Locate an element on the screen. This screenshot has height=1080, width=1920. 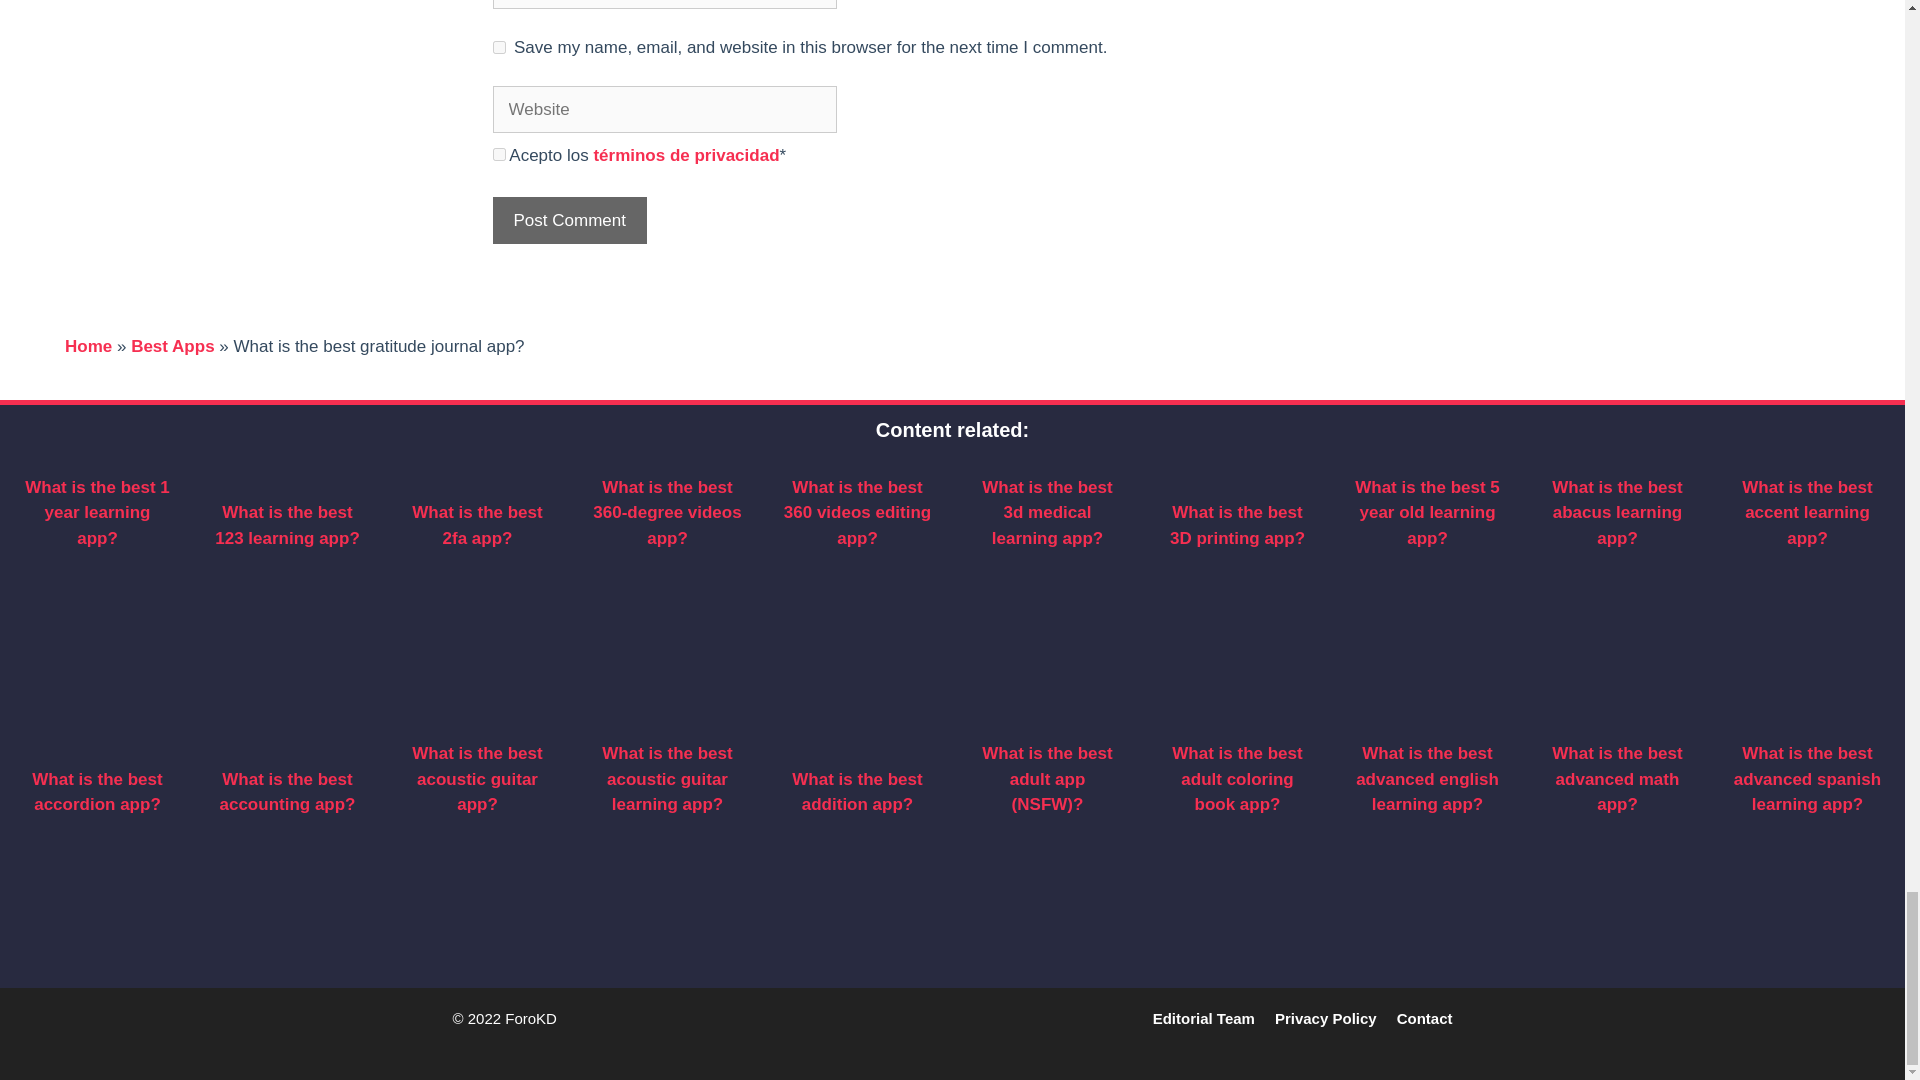
What is the best 360 videos editing app? is located at coordinates (857, 512).